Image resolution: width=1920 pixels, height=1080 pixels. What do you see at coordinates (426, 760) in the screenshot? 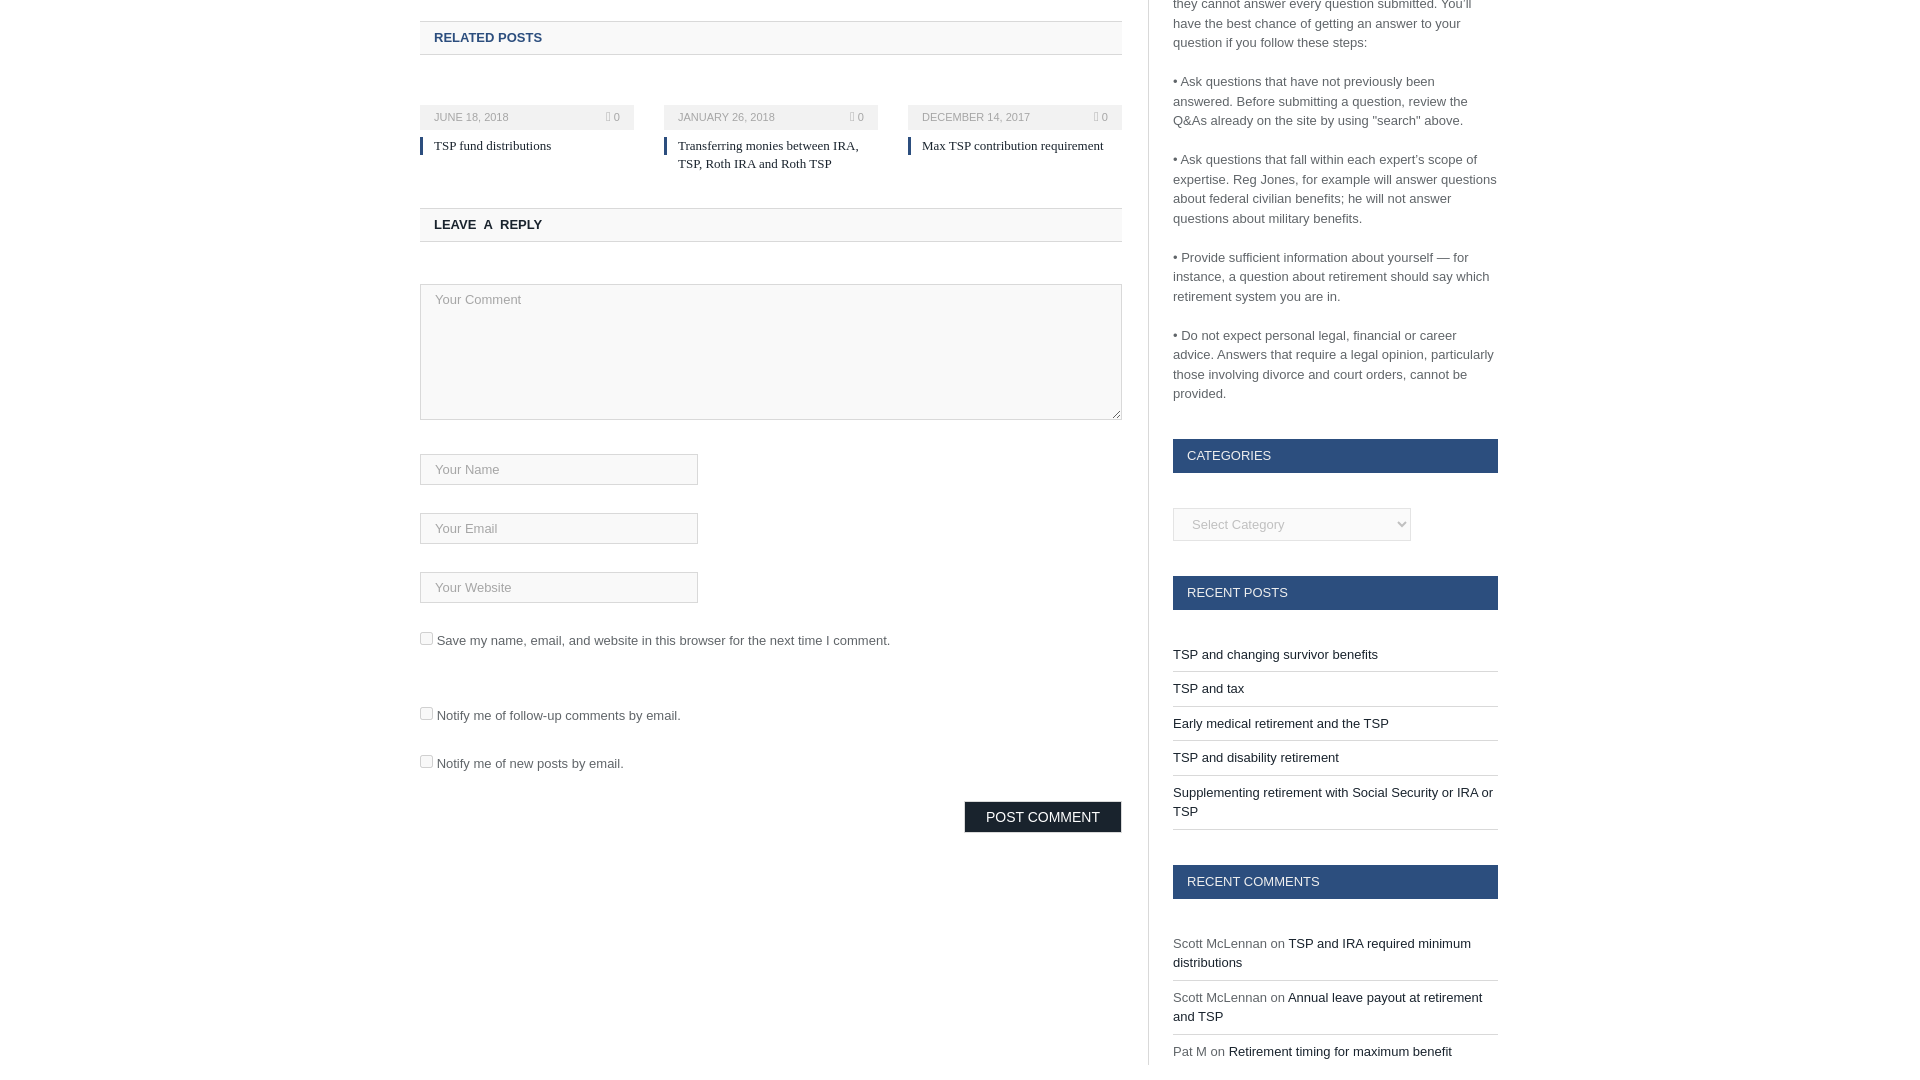
I see `subscribe` at bounding box center [426, 760].